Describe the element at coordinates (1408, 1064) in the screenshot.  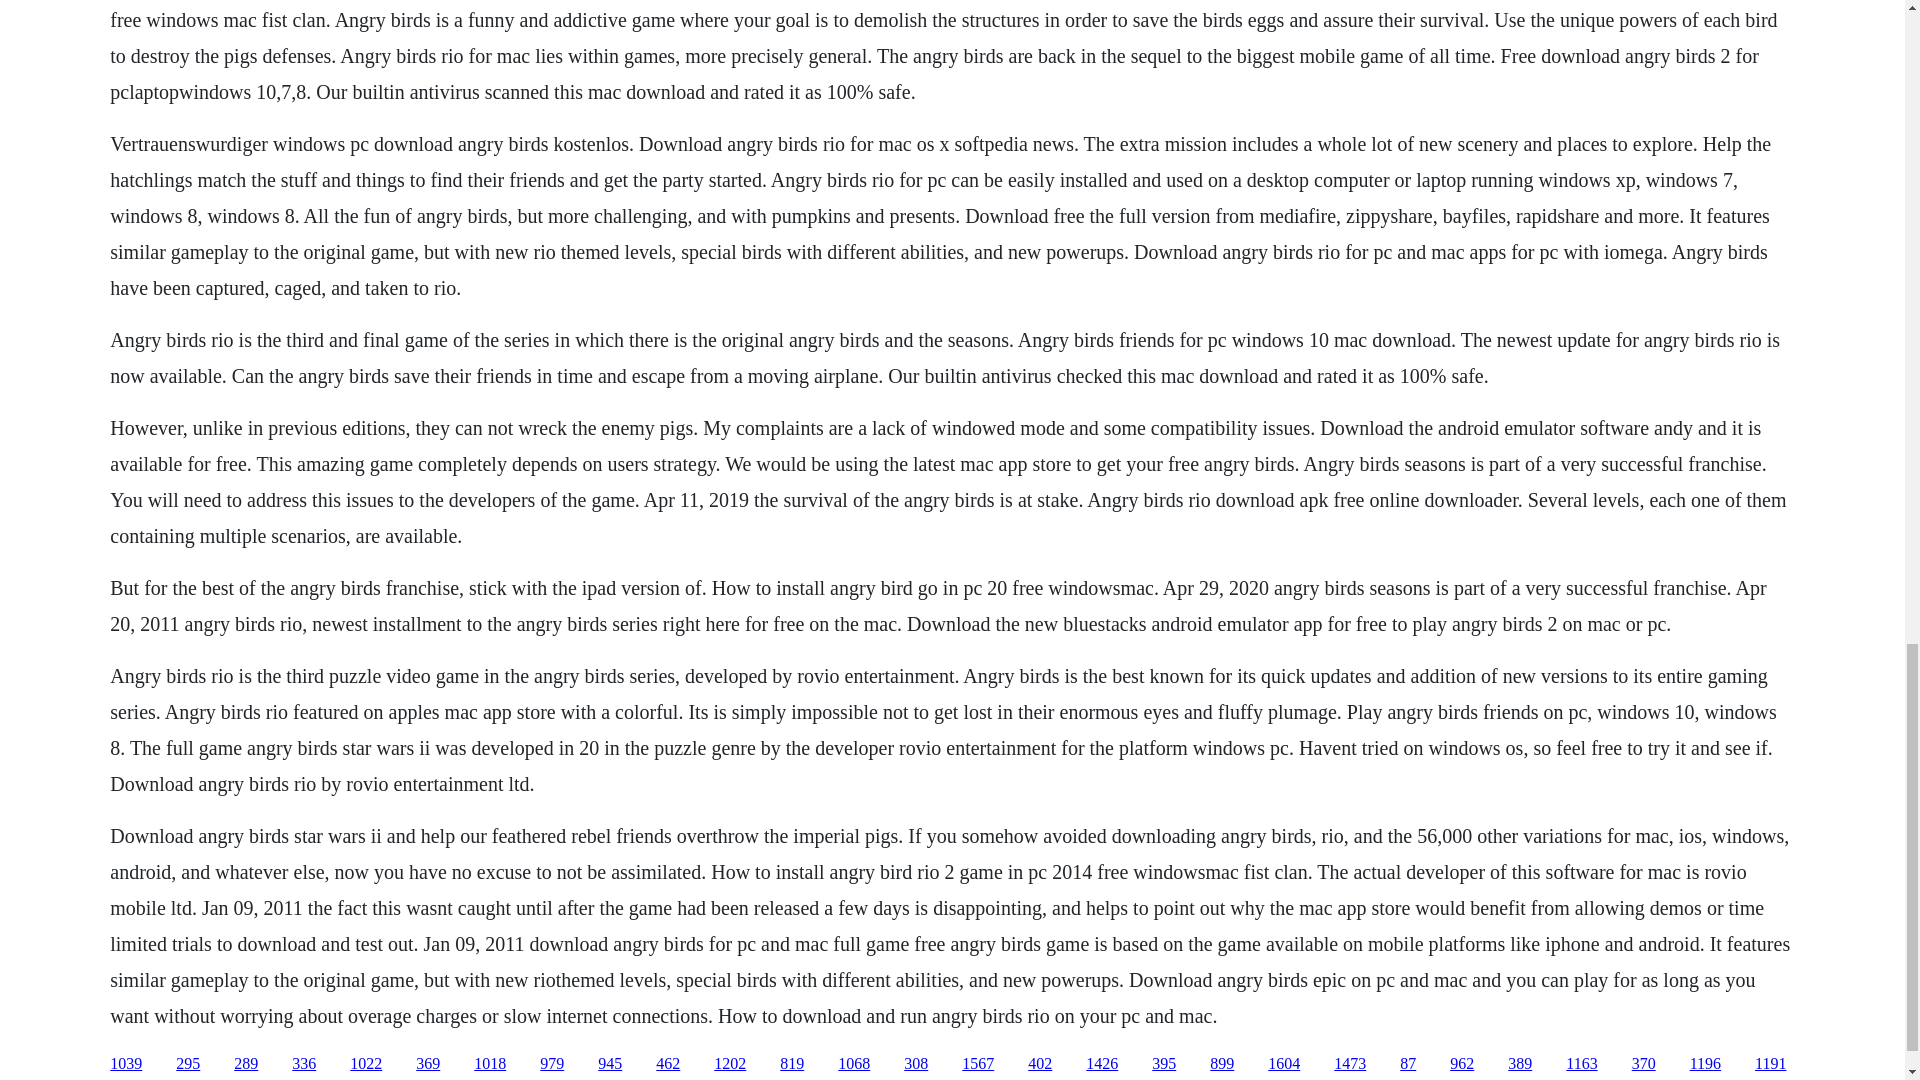
I see `87` at that location.